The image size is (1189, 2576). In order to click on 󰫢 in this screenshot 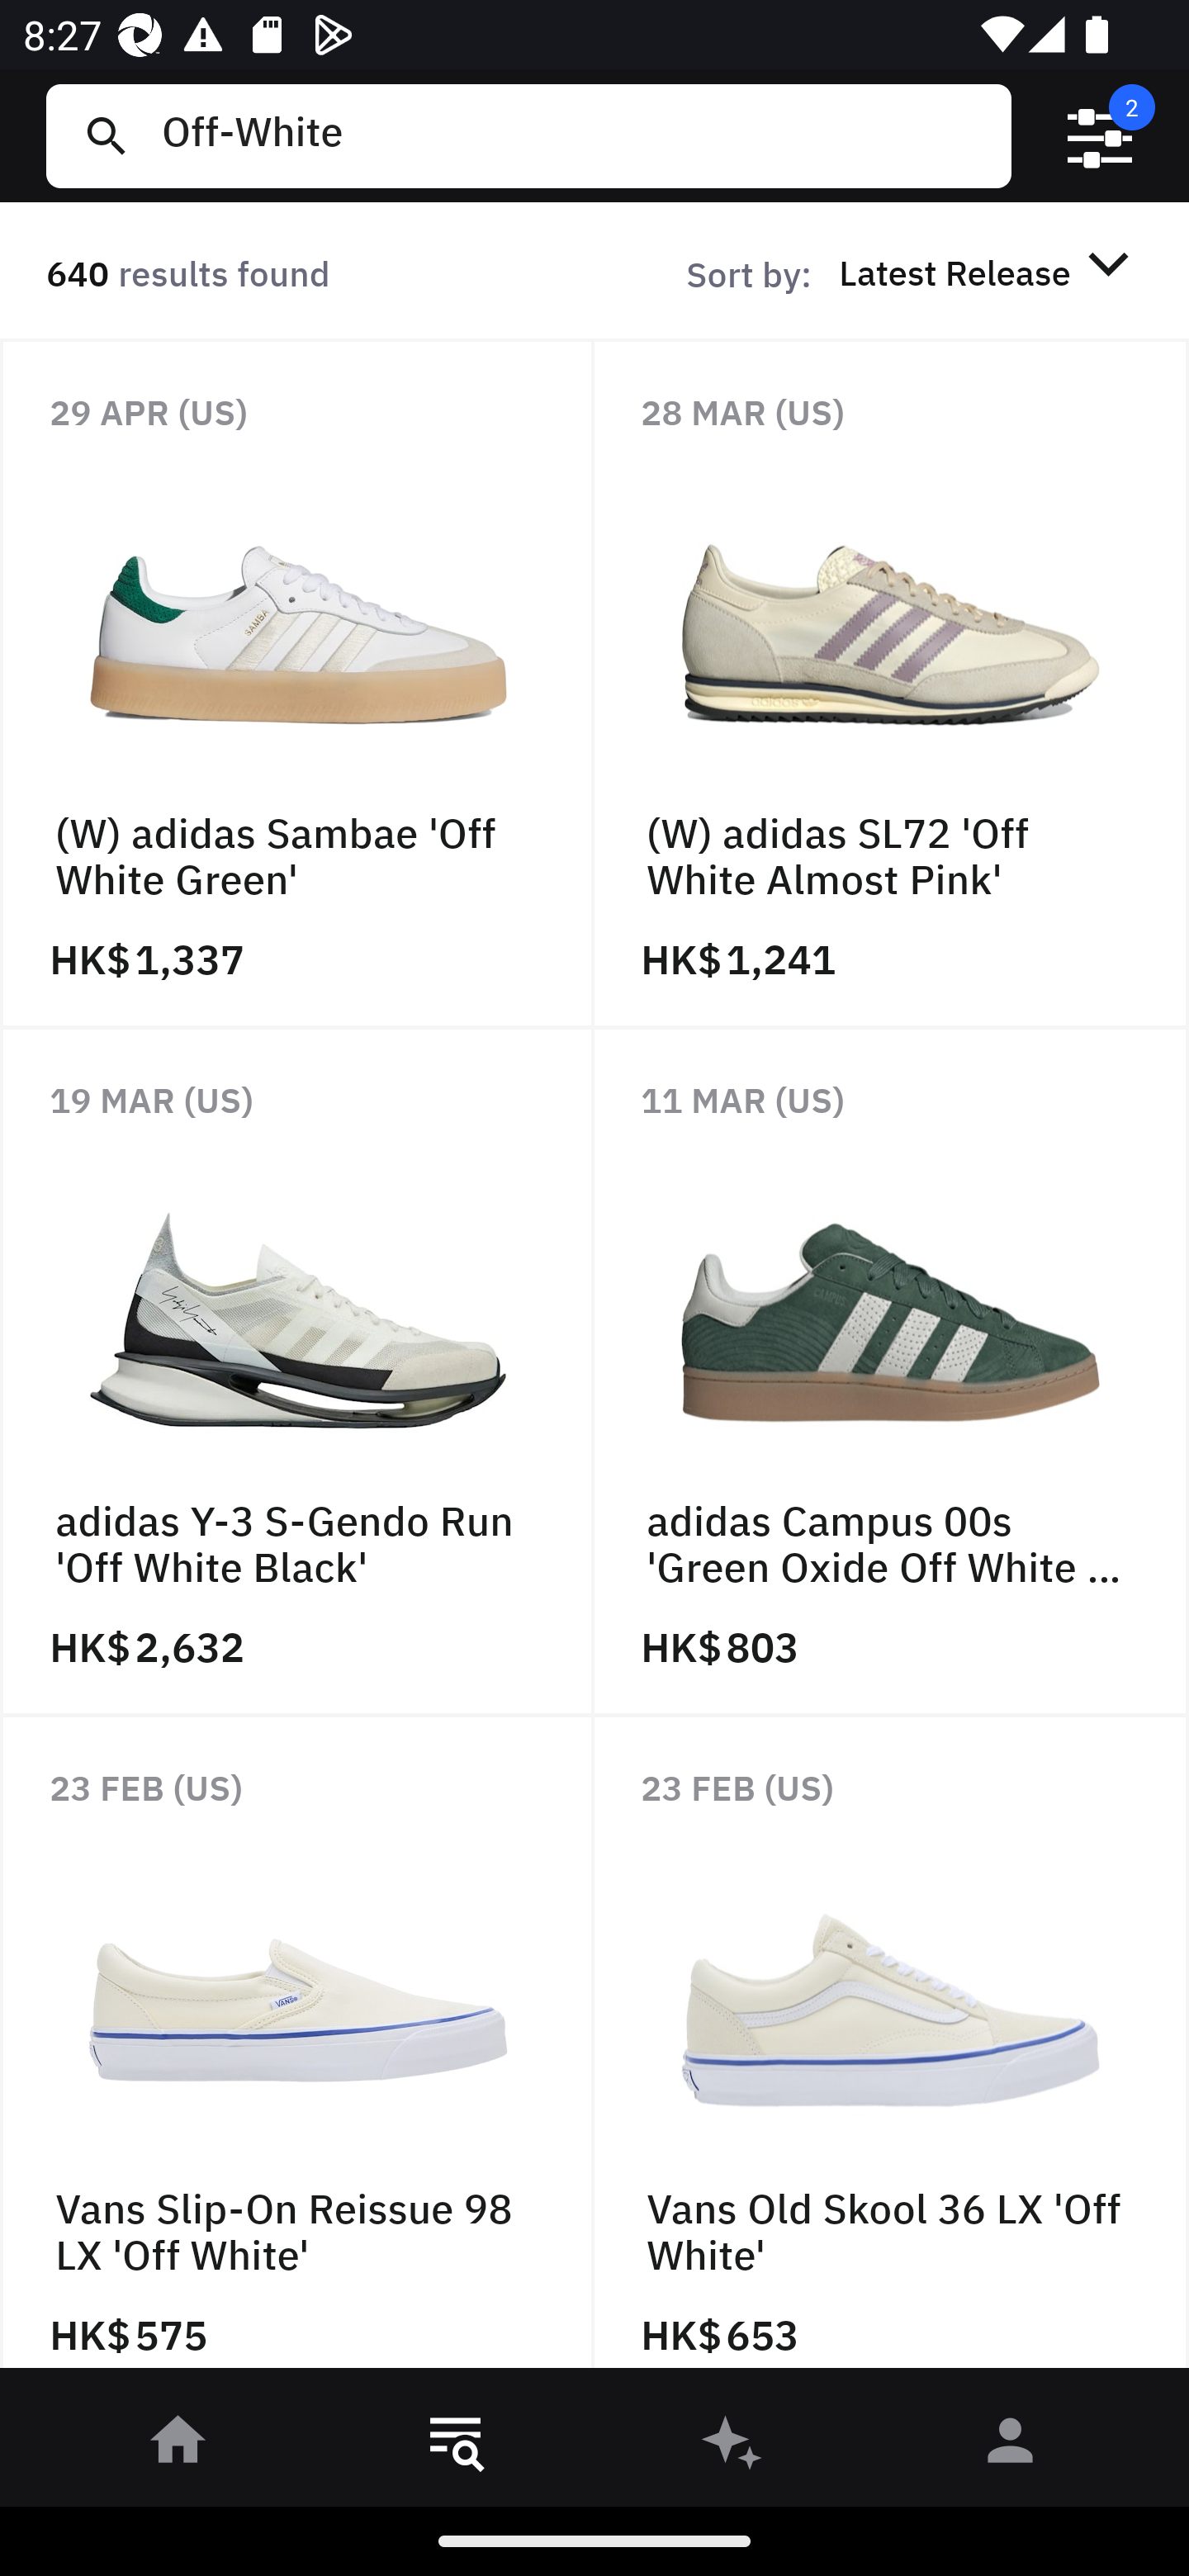, I will do `click(733, 2446)`.